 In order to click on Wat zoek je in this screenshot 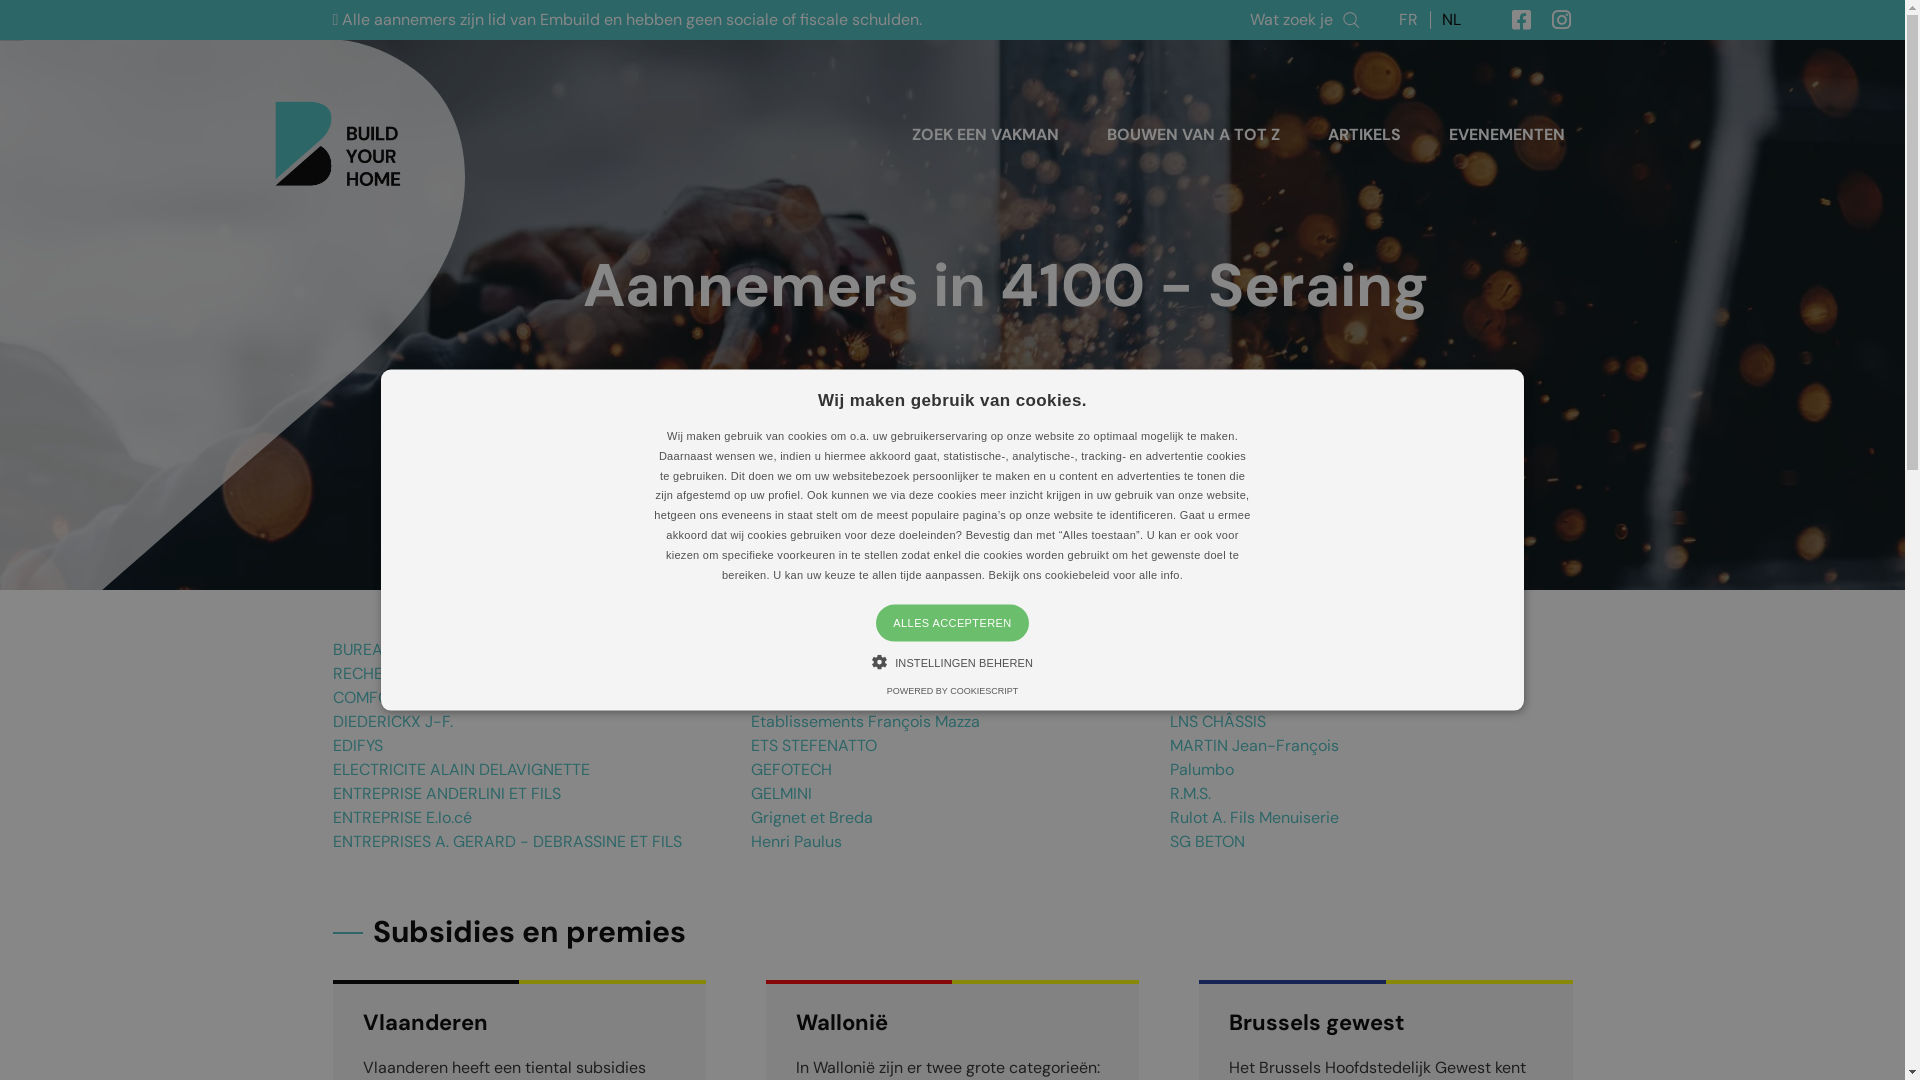, I will do `click(1304, 20)`.